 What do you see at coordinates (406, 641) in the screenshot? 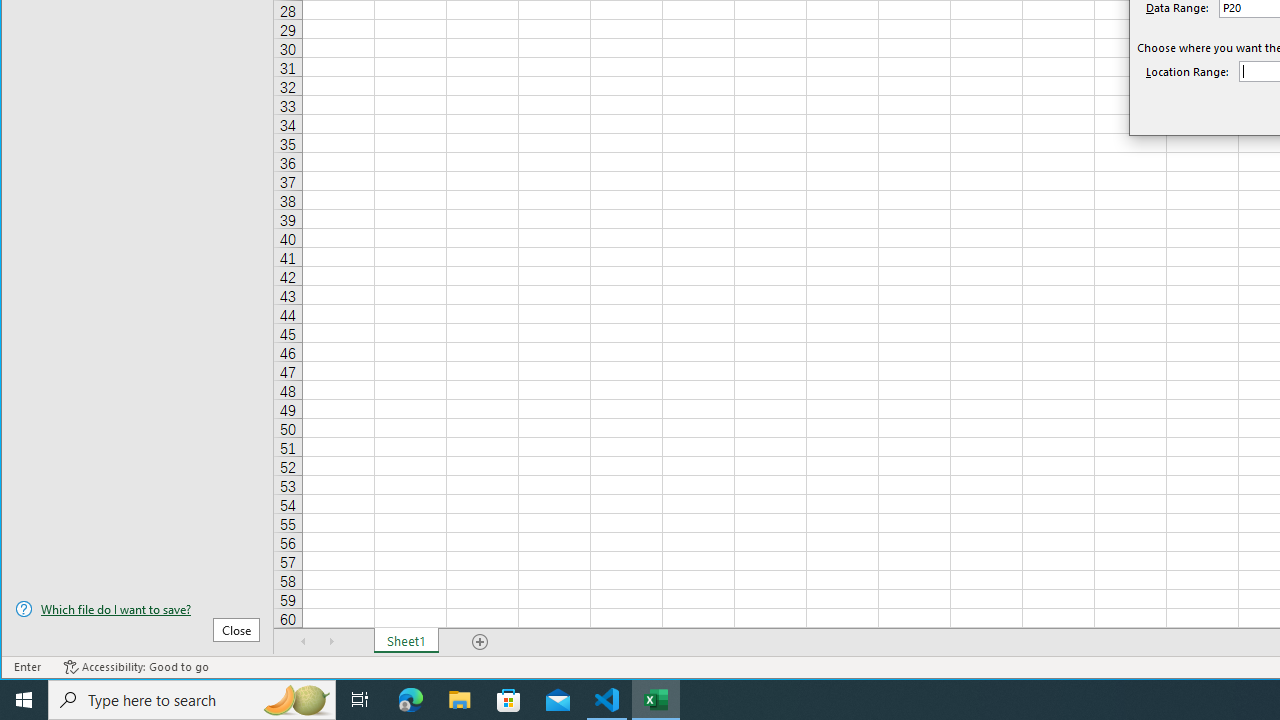
I see `Sheet1` at bounding box center [406, 641].